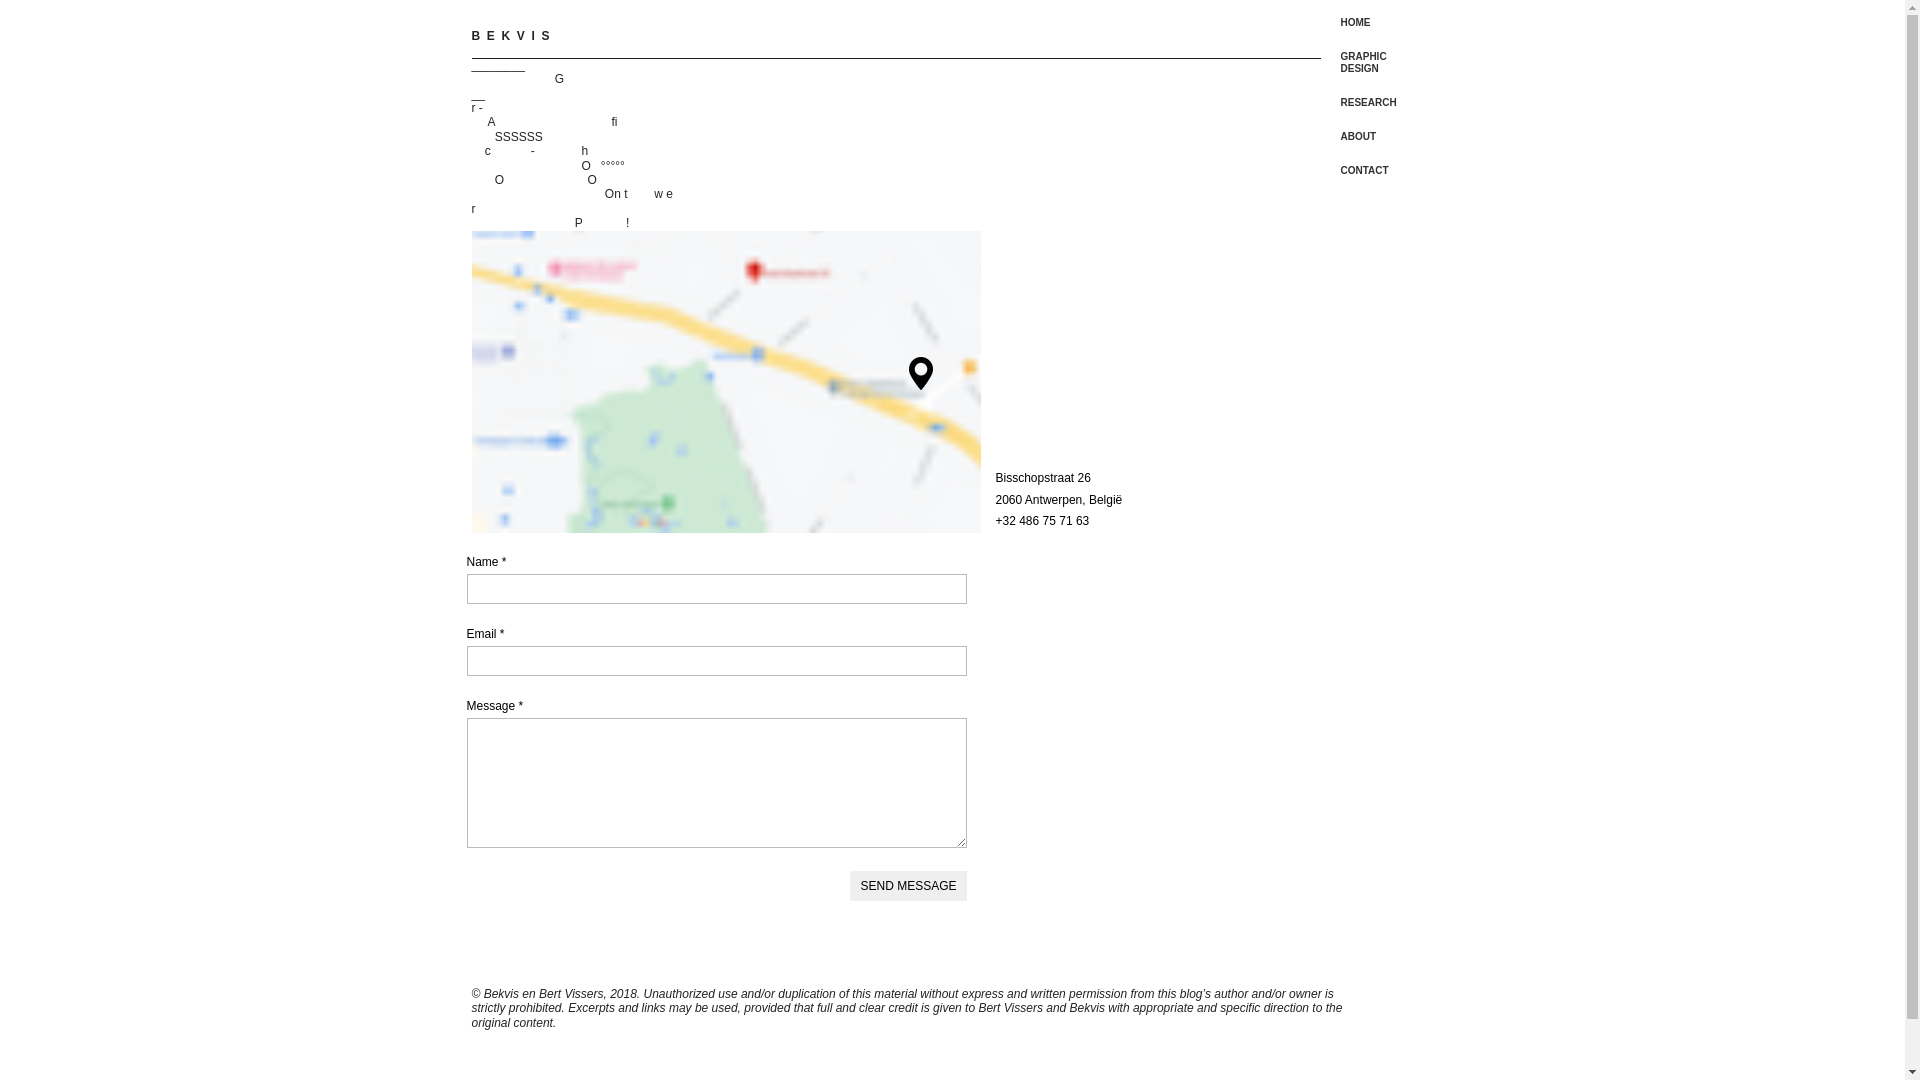 Image resolution: width=1920 pixels, height=1080 pixels. What do you see at coordinates (1368, 171) in the screenshot?
I see `CONTACT` at bounding box center [1368, 171].